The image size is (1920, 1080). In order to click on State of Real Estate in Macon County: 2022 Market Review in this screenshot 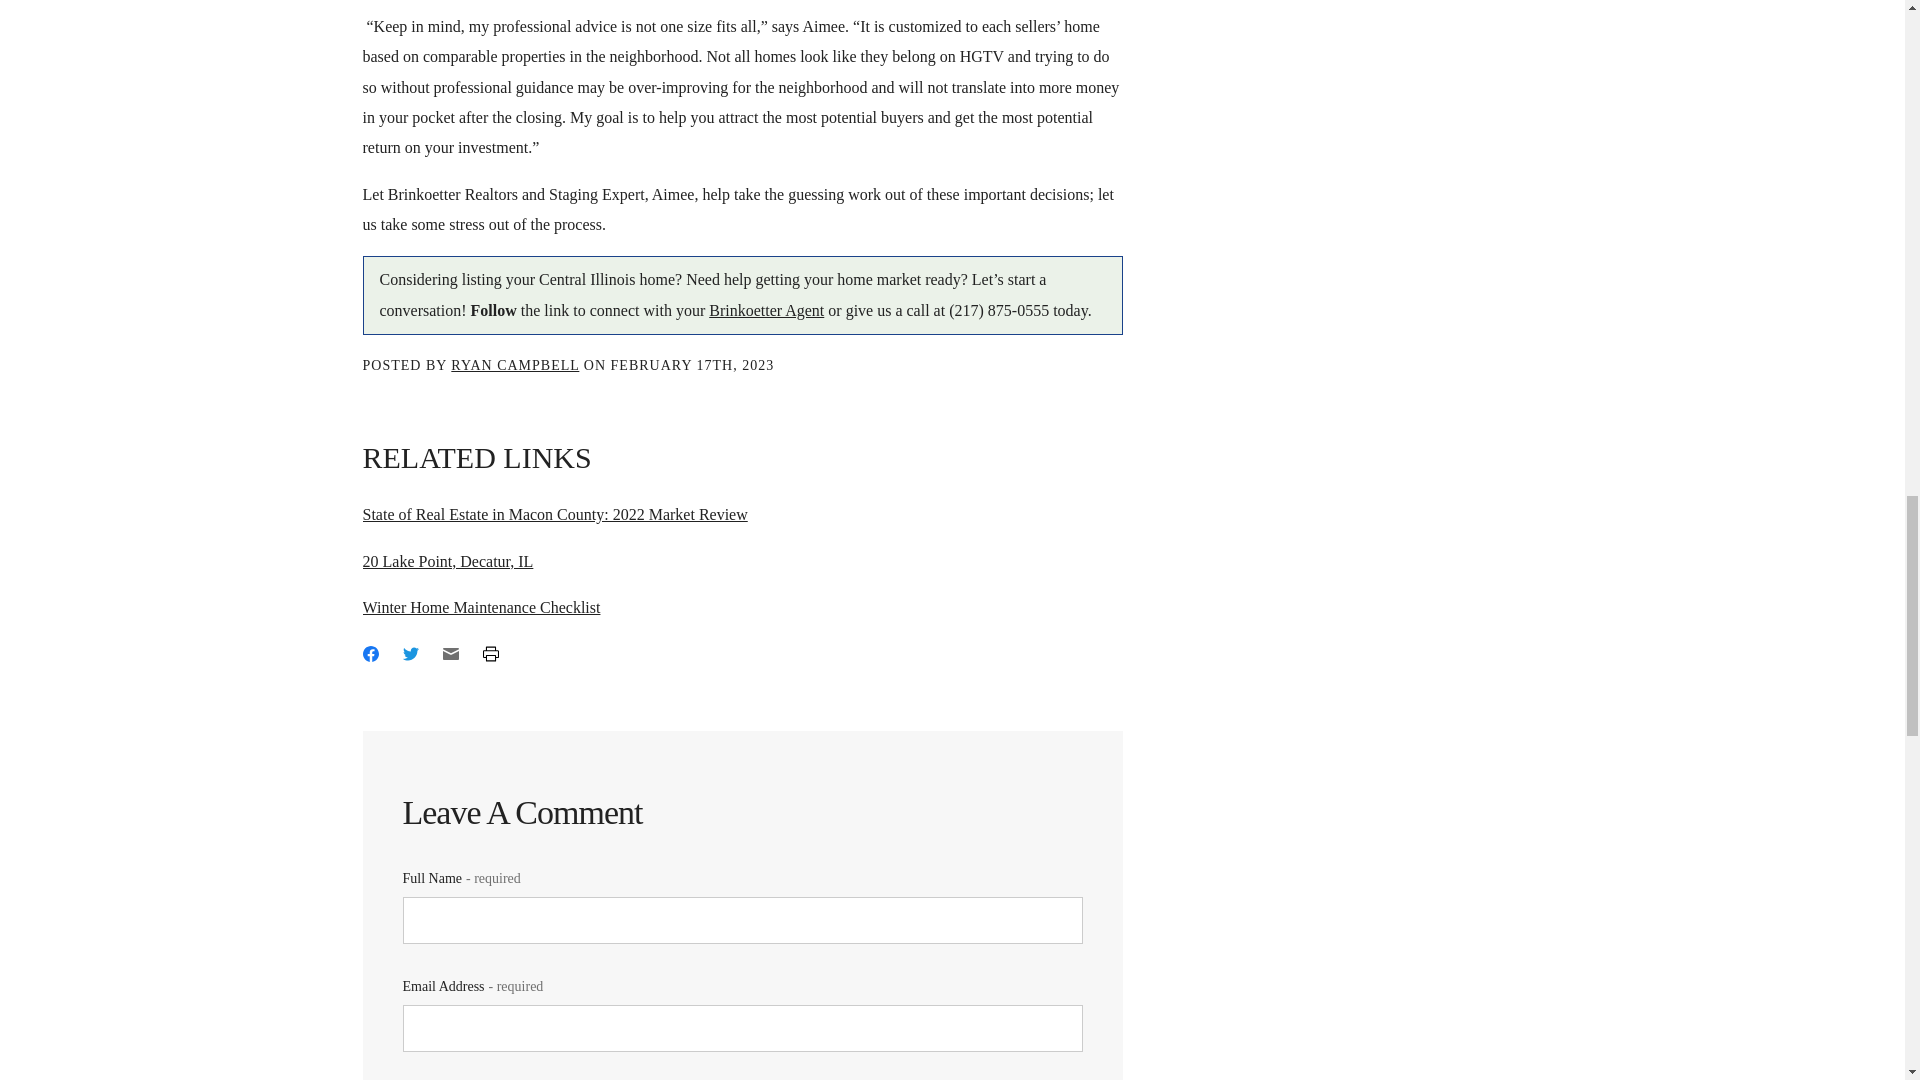, I will do `click(554, 514)`.